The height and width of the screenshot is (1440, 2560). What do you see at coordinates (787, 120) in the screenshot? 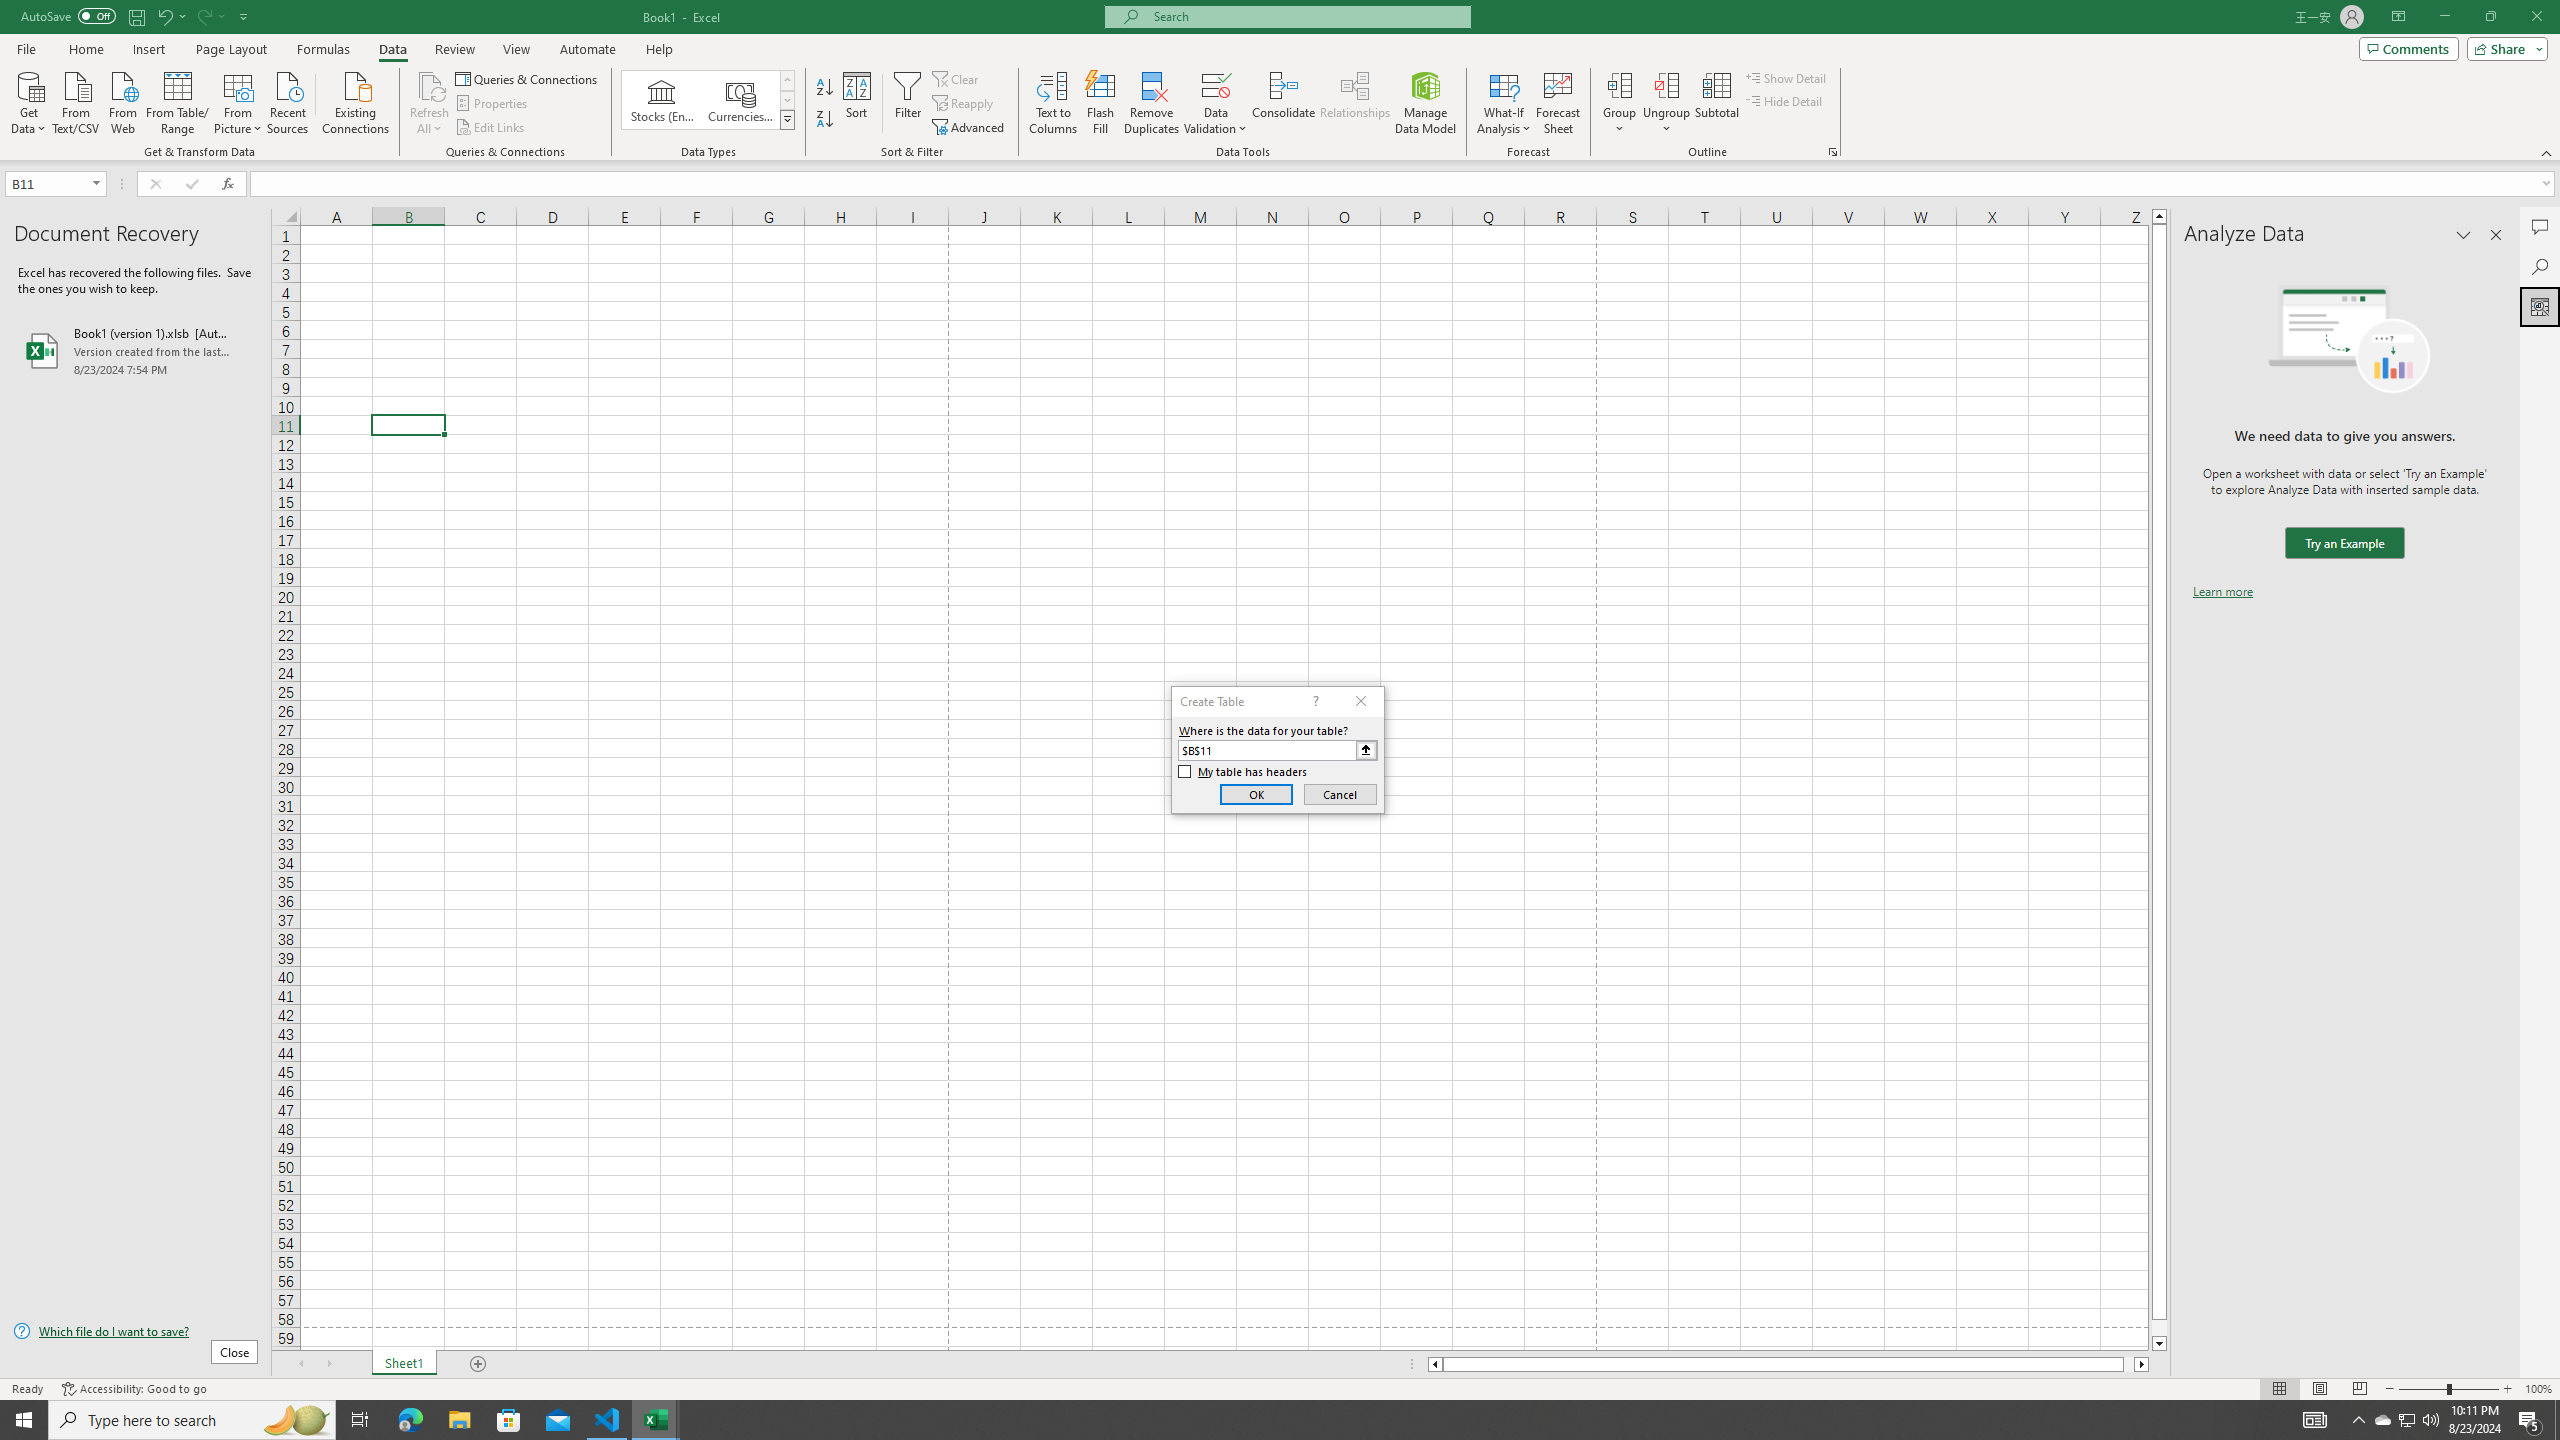
I see `Class: NetUIImage` at bounding box center [787, 120].